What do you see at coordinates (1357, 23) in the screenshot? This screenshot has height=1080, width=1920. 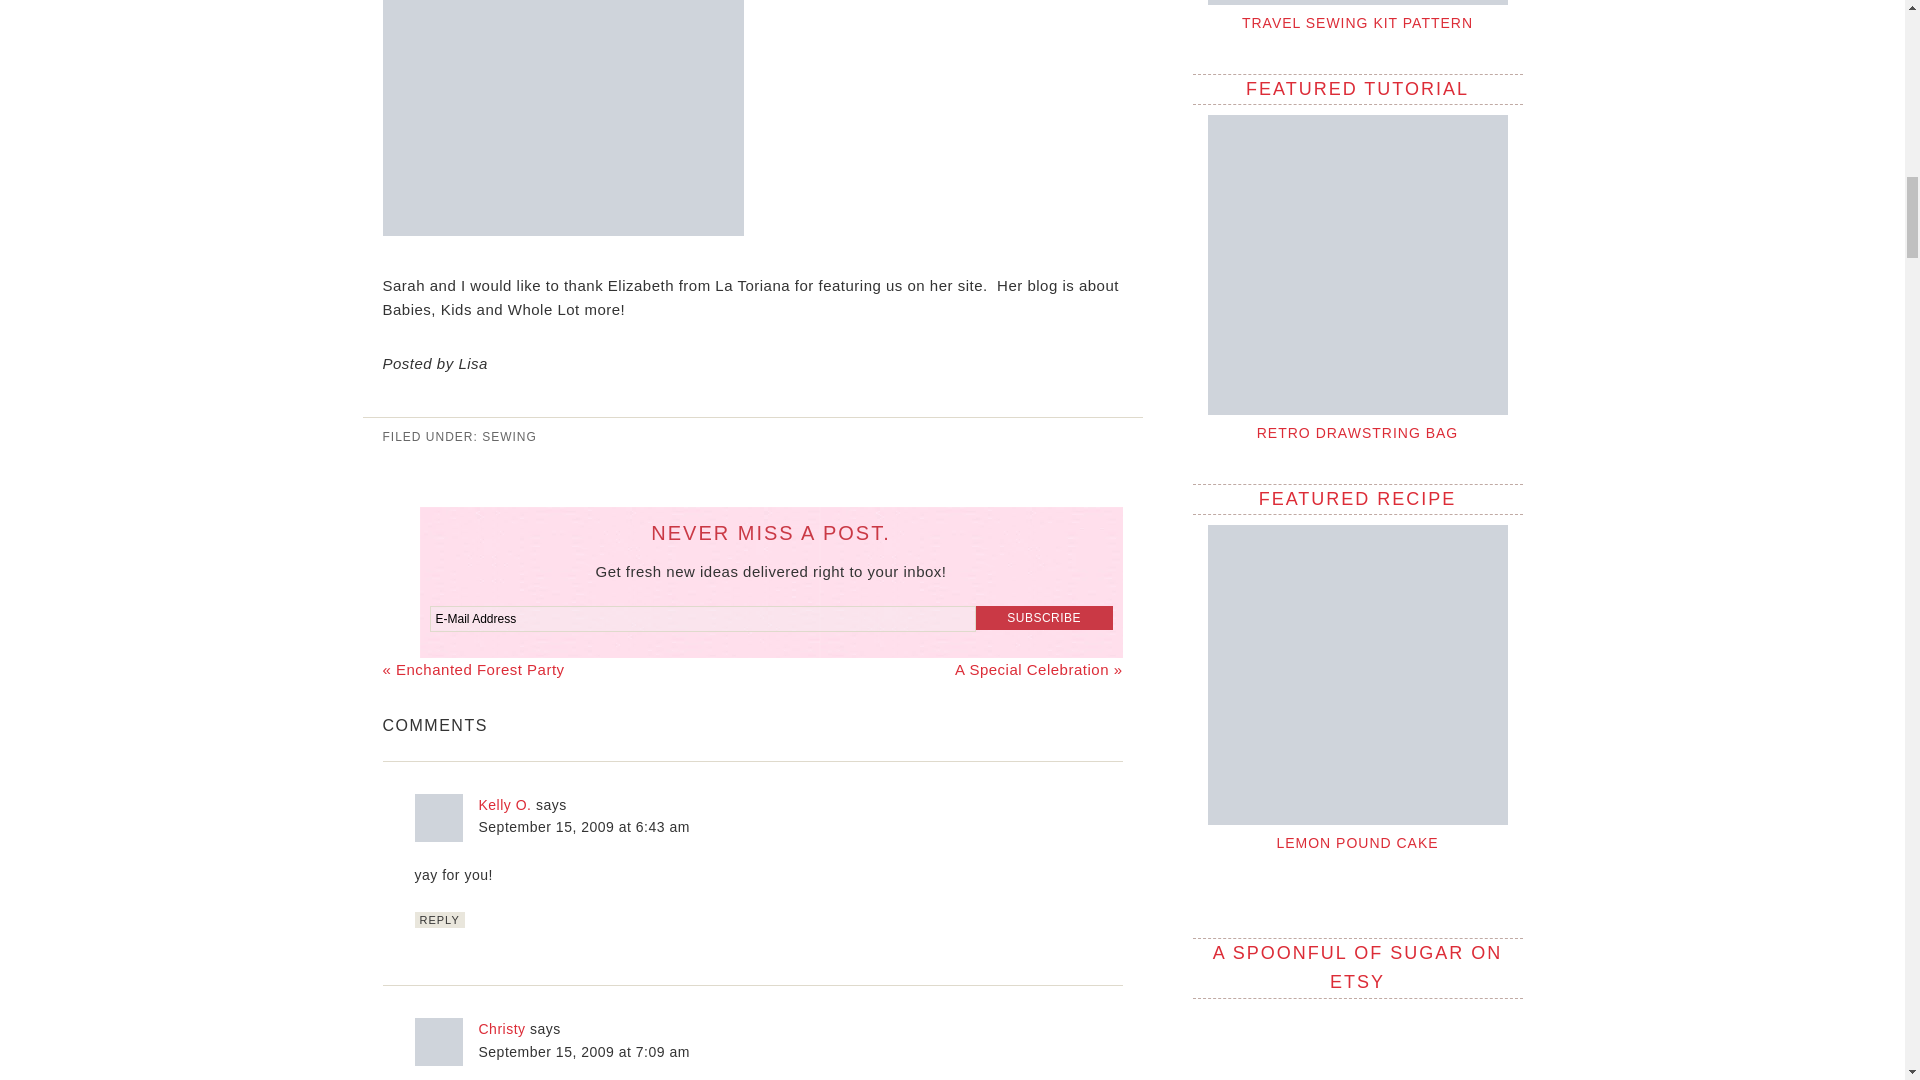 I see `Travel Sewing Kit Pattern` at bounding box center [1357, 23].